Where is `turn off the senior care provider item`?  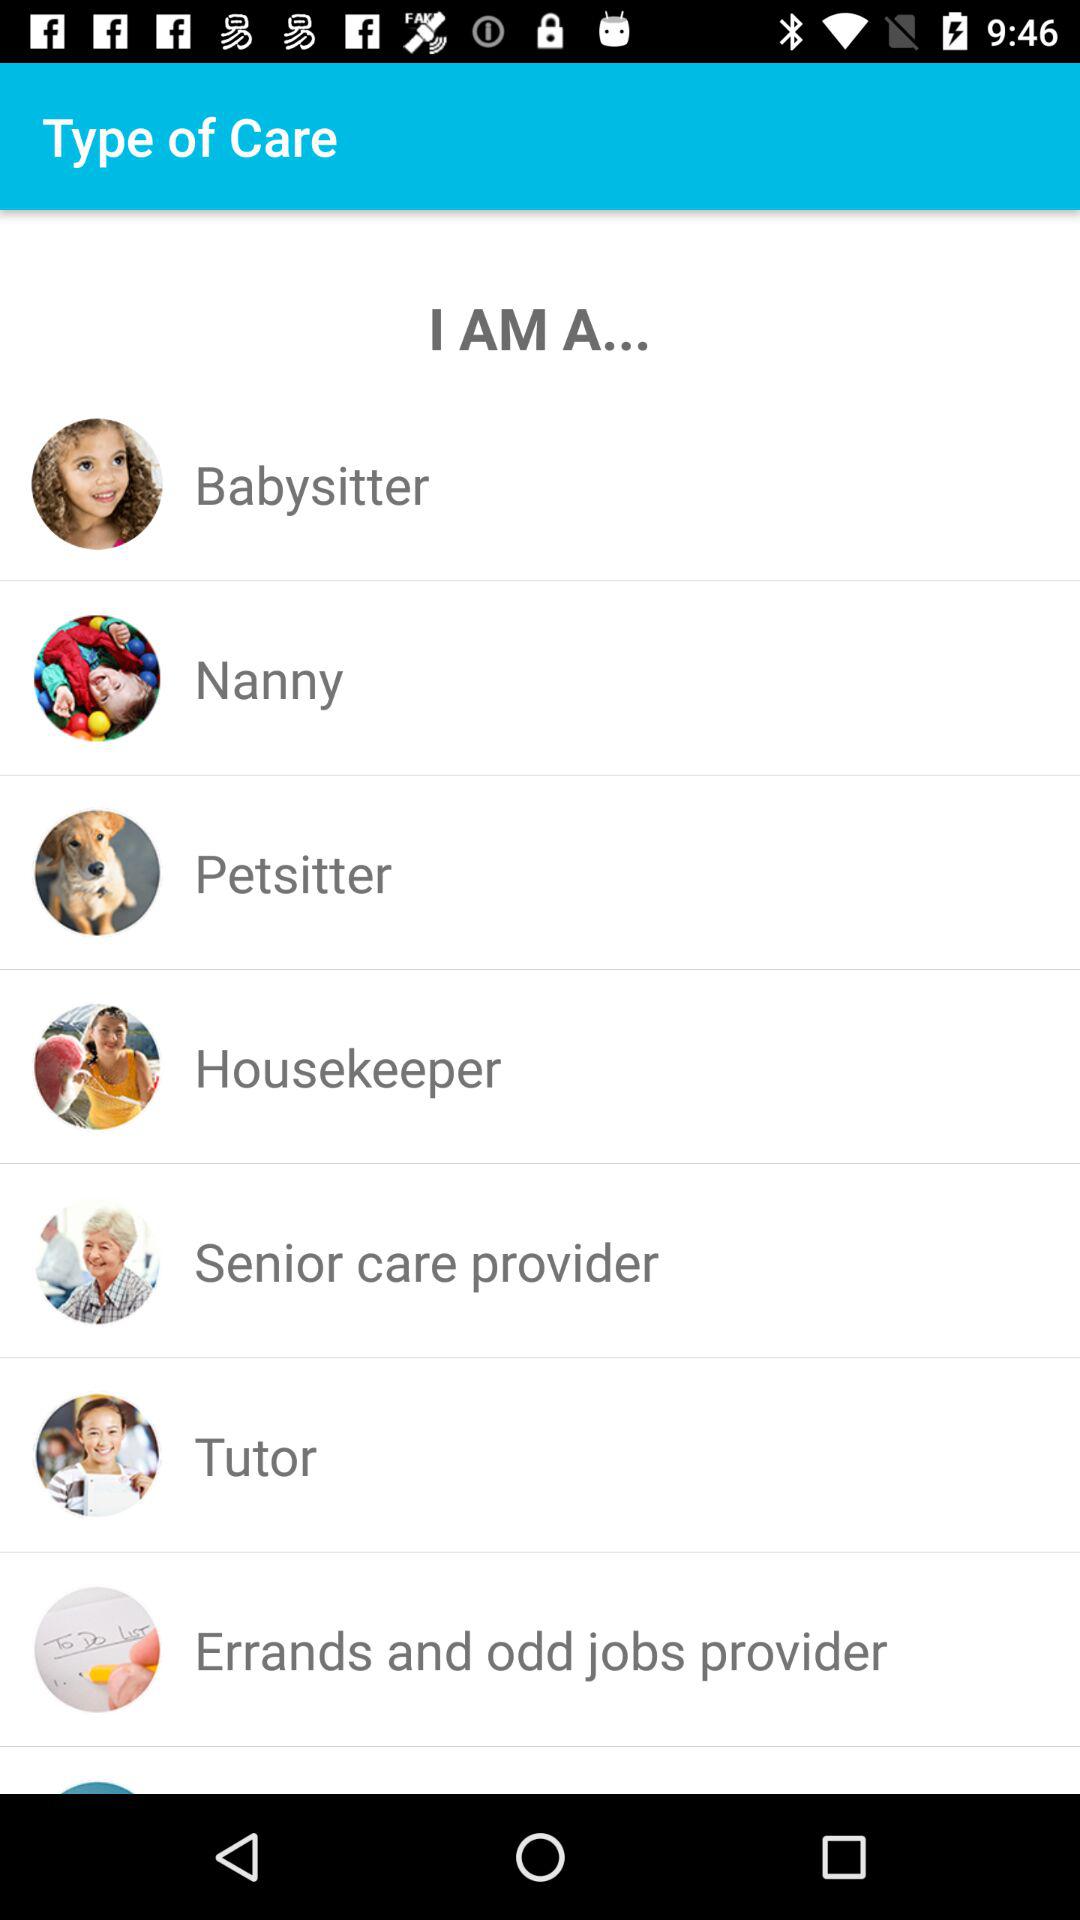
turn off the senior care provider item is located at coordinates (426, 1261).